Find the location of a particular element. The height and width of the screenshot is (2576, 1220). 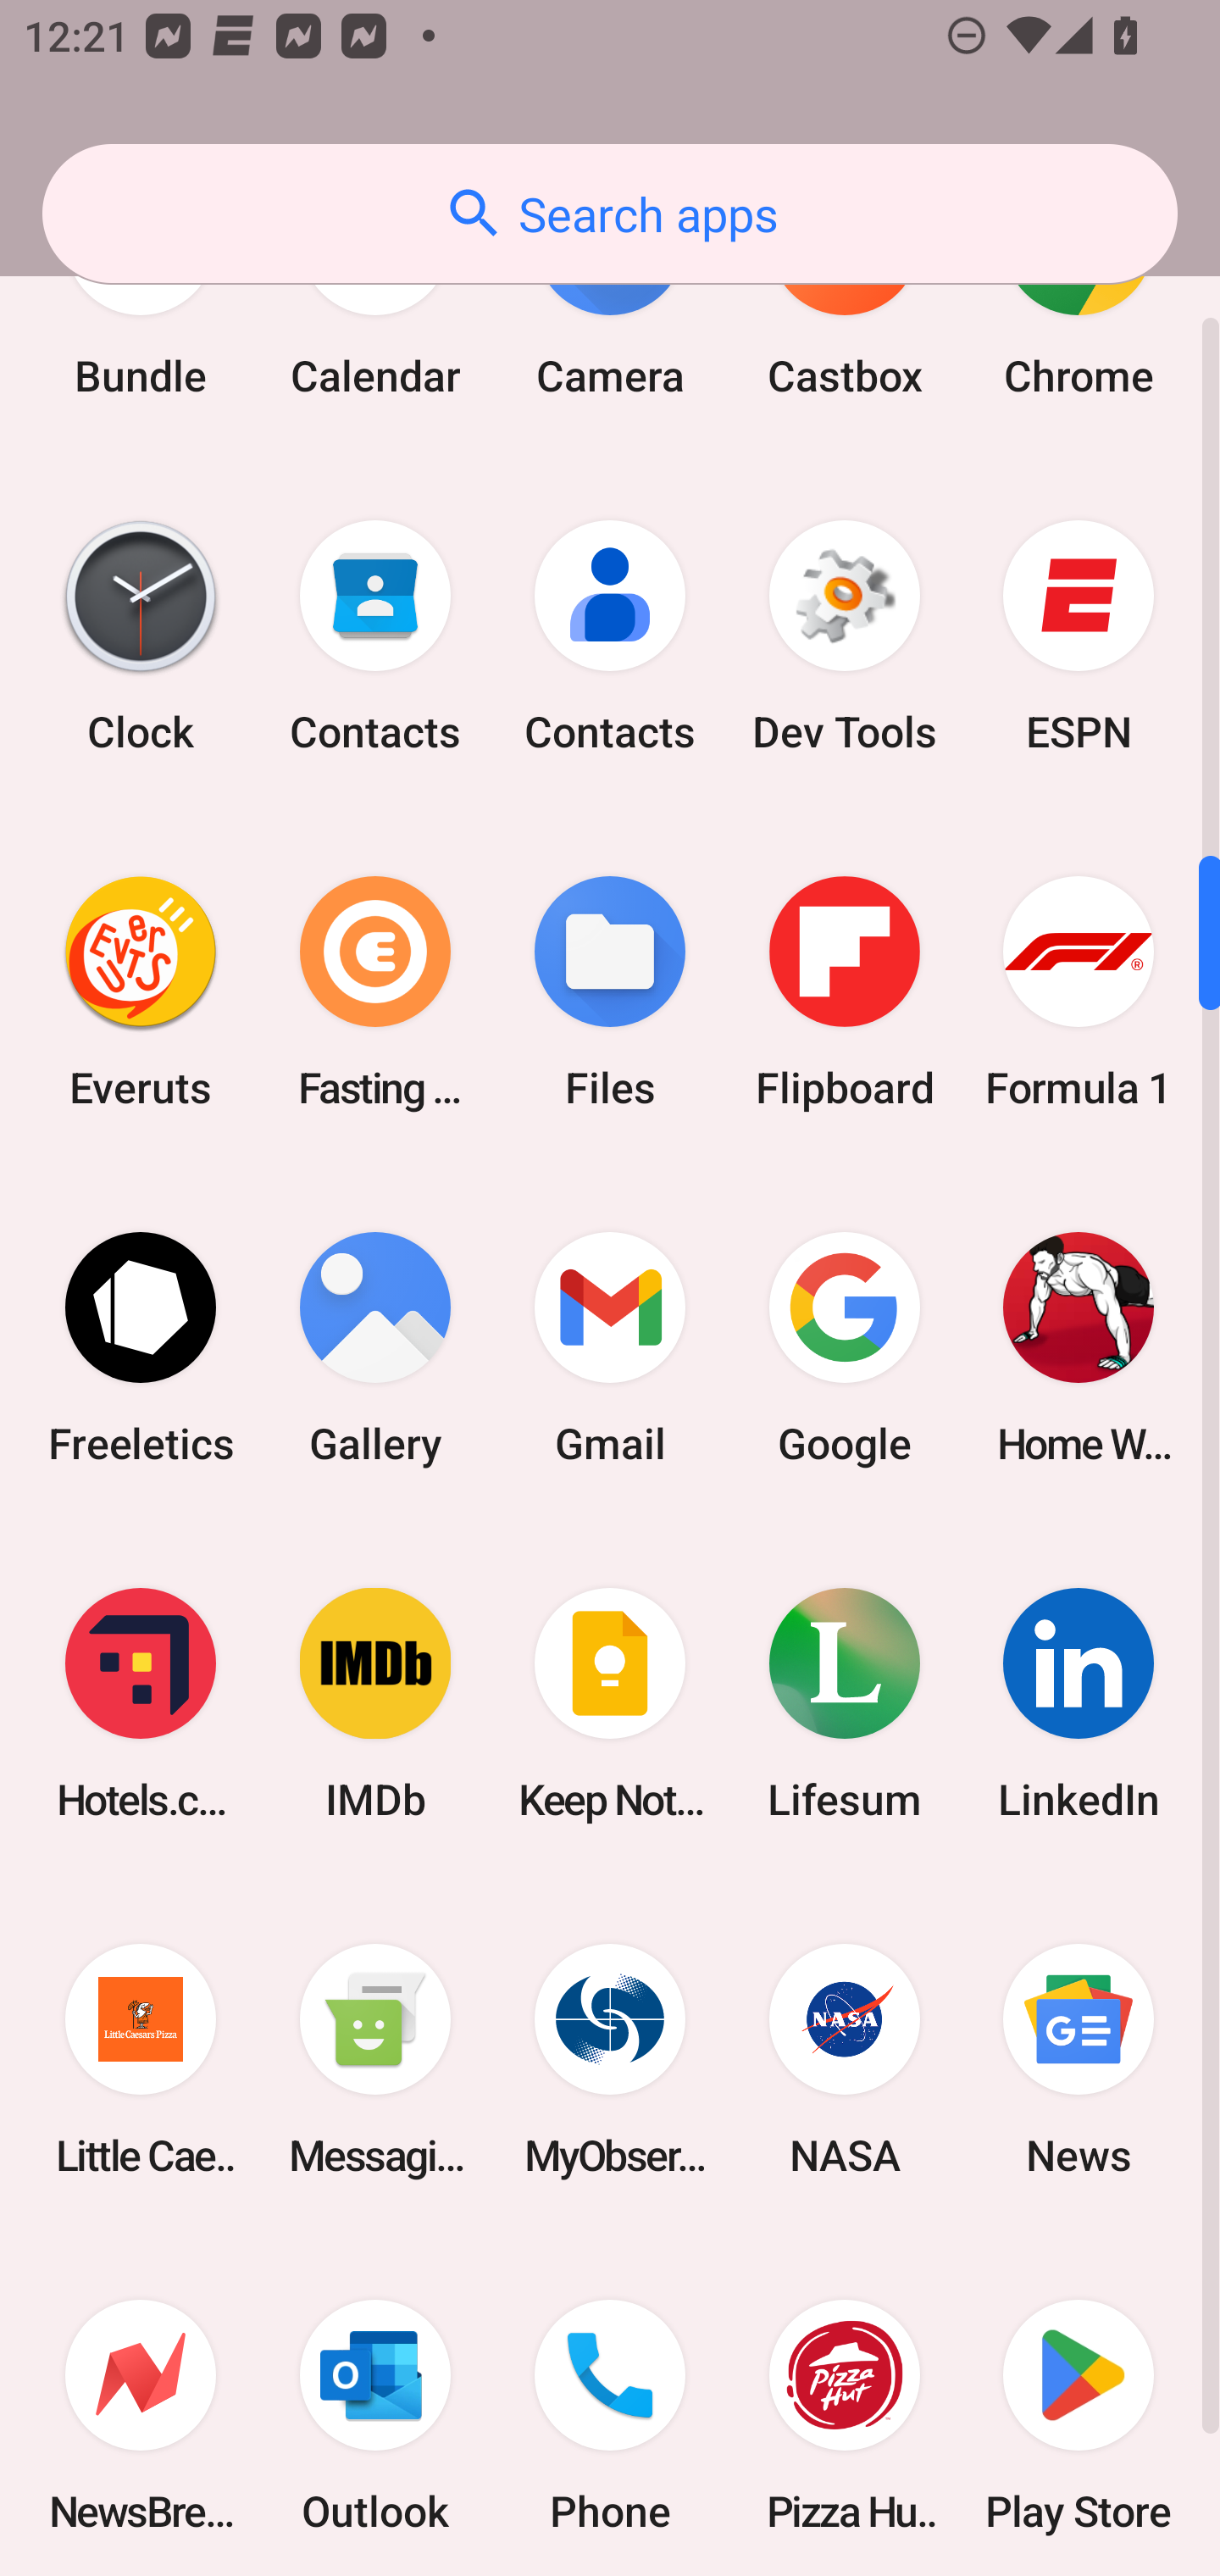

MyObservatory is located at coordinates (610, 2061).